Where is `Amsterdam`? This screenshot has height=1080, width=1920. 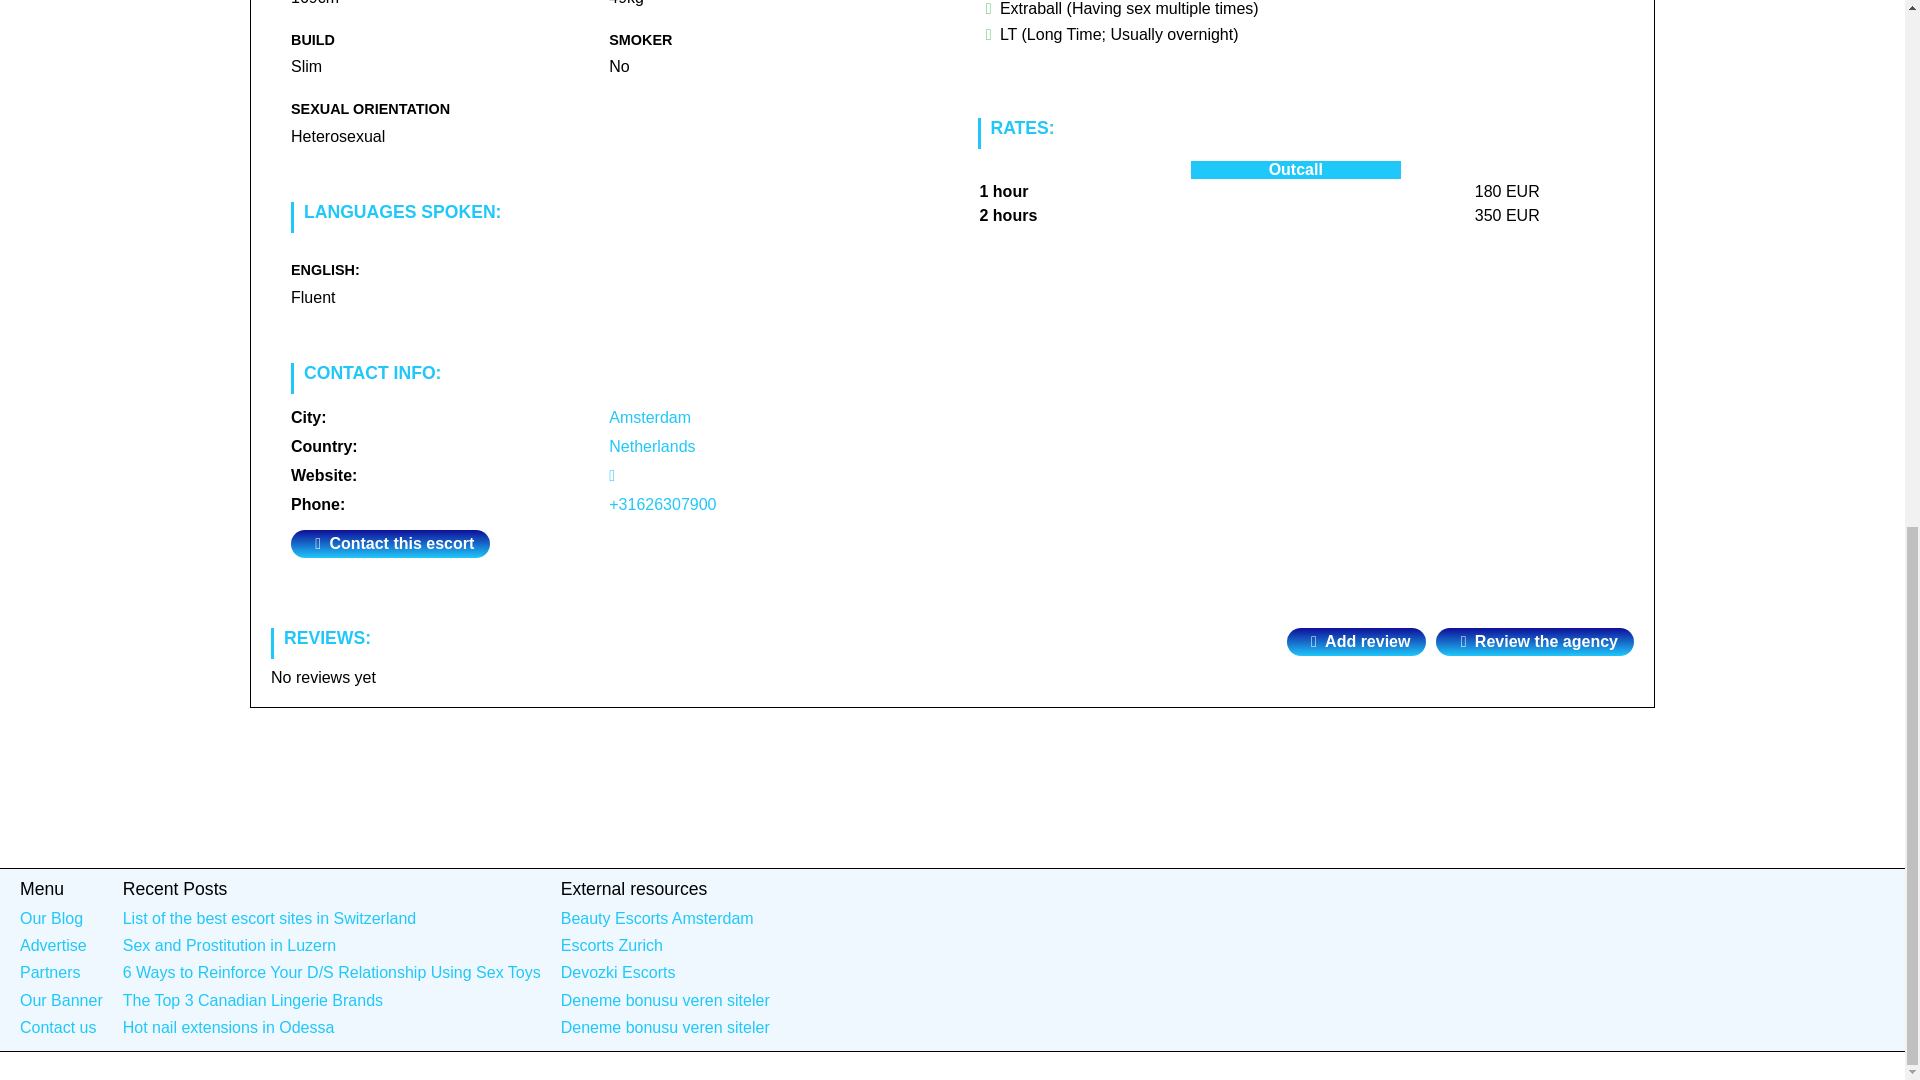
Amsterdam is located at coordinates (650, 417).